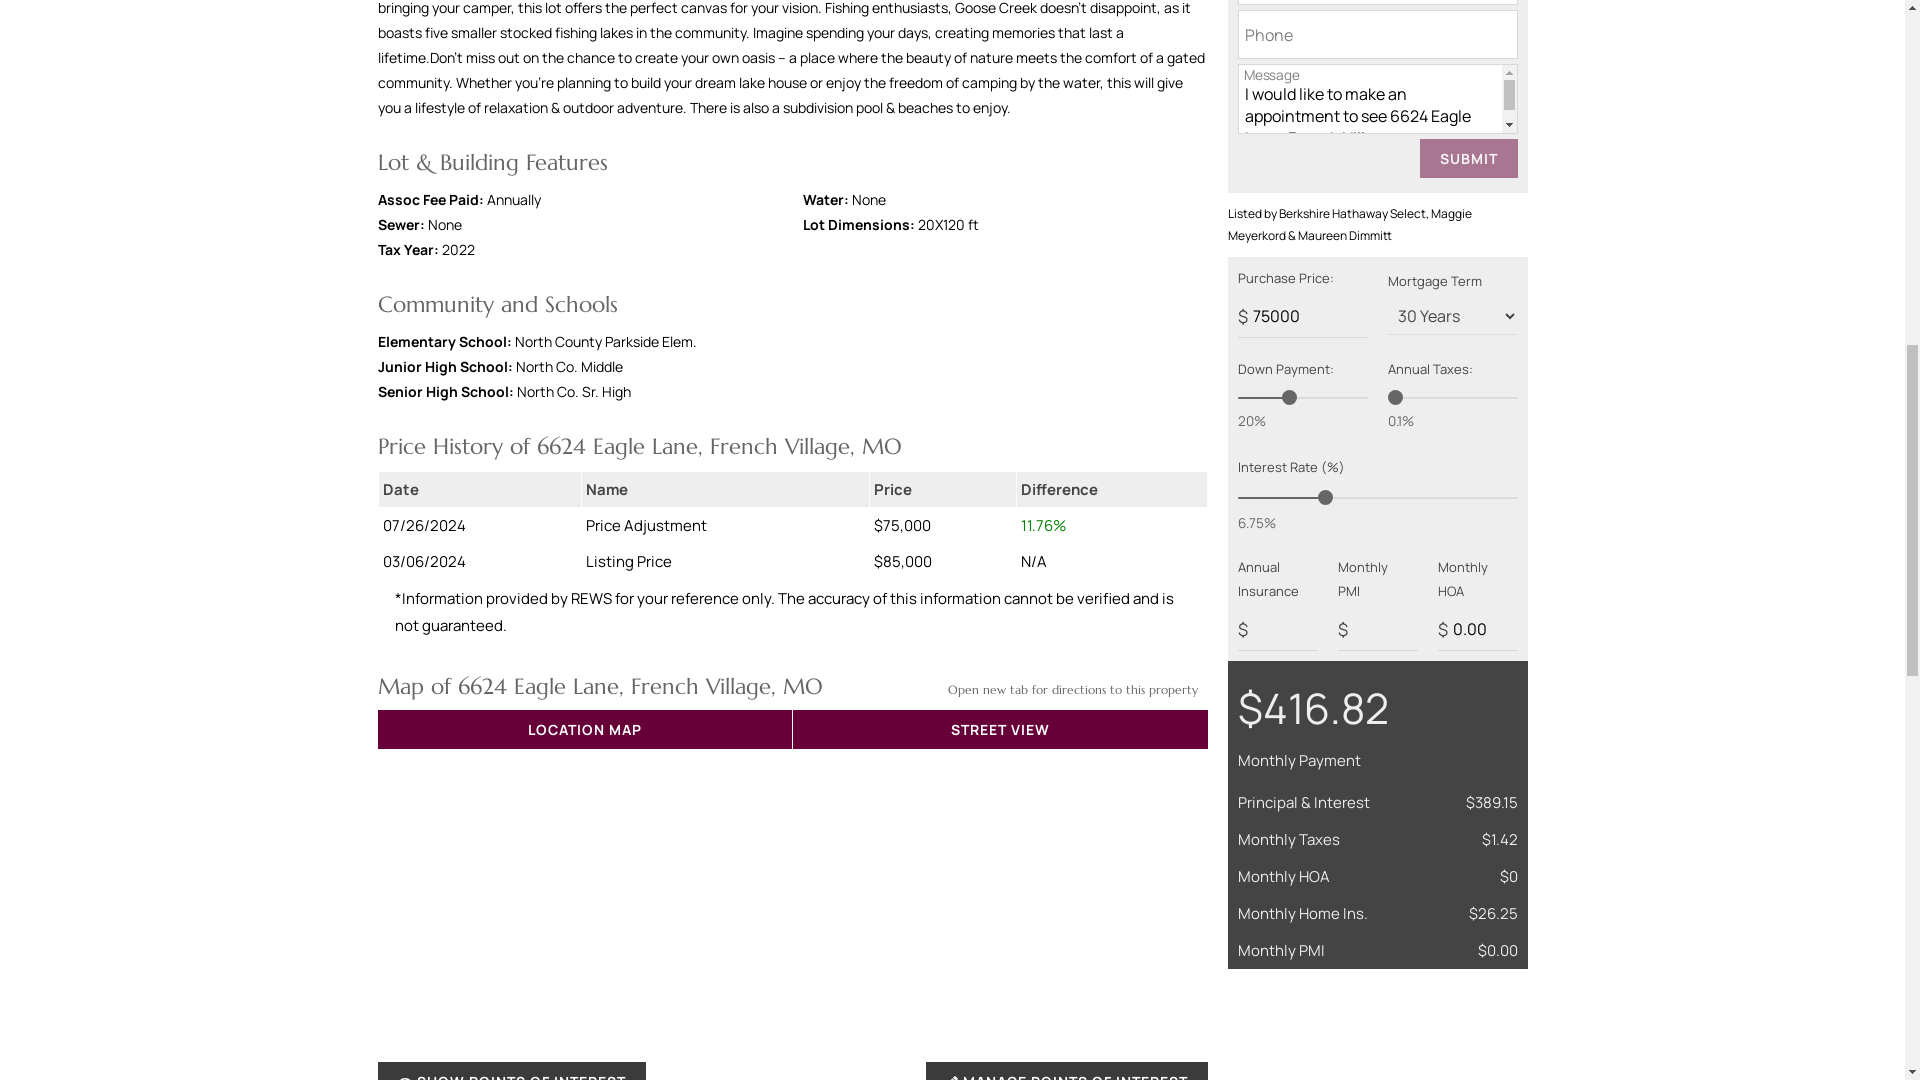  I want to click on 75000, so click(1302, 316).